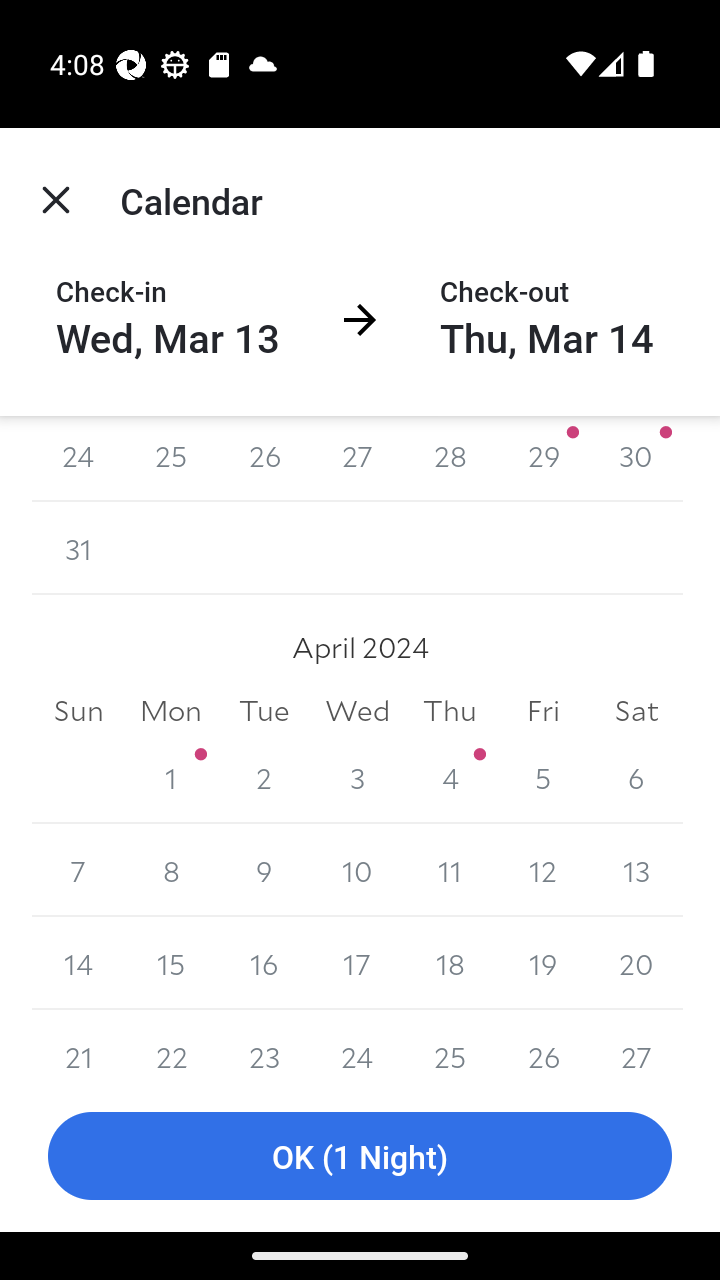  Describe the element at coordinates (360, 1156) in the screenshot. I see `OK (1 Night)` at that location.